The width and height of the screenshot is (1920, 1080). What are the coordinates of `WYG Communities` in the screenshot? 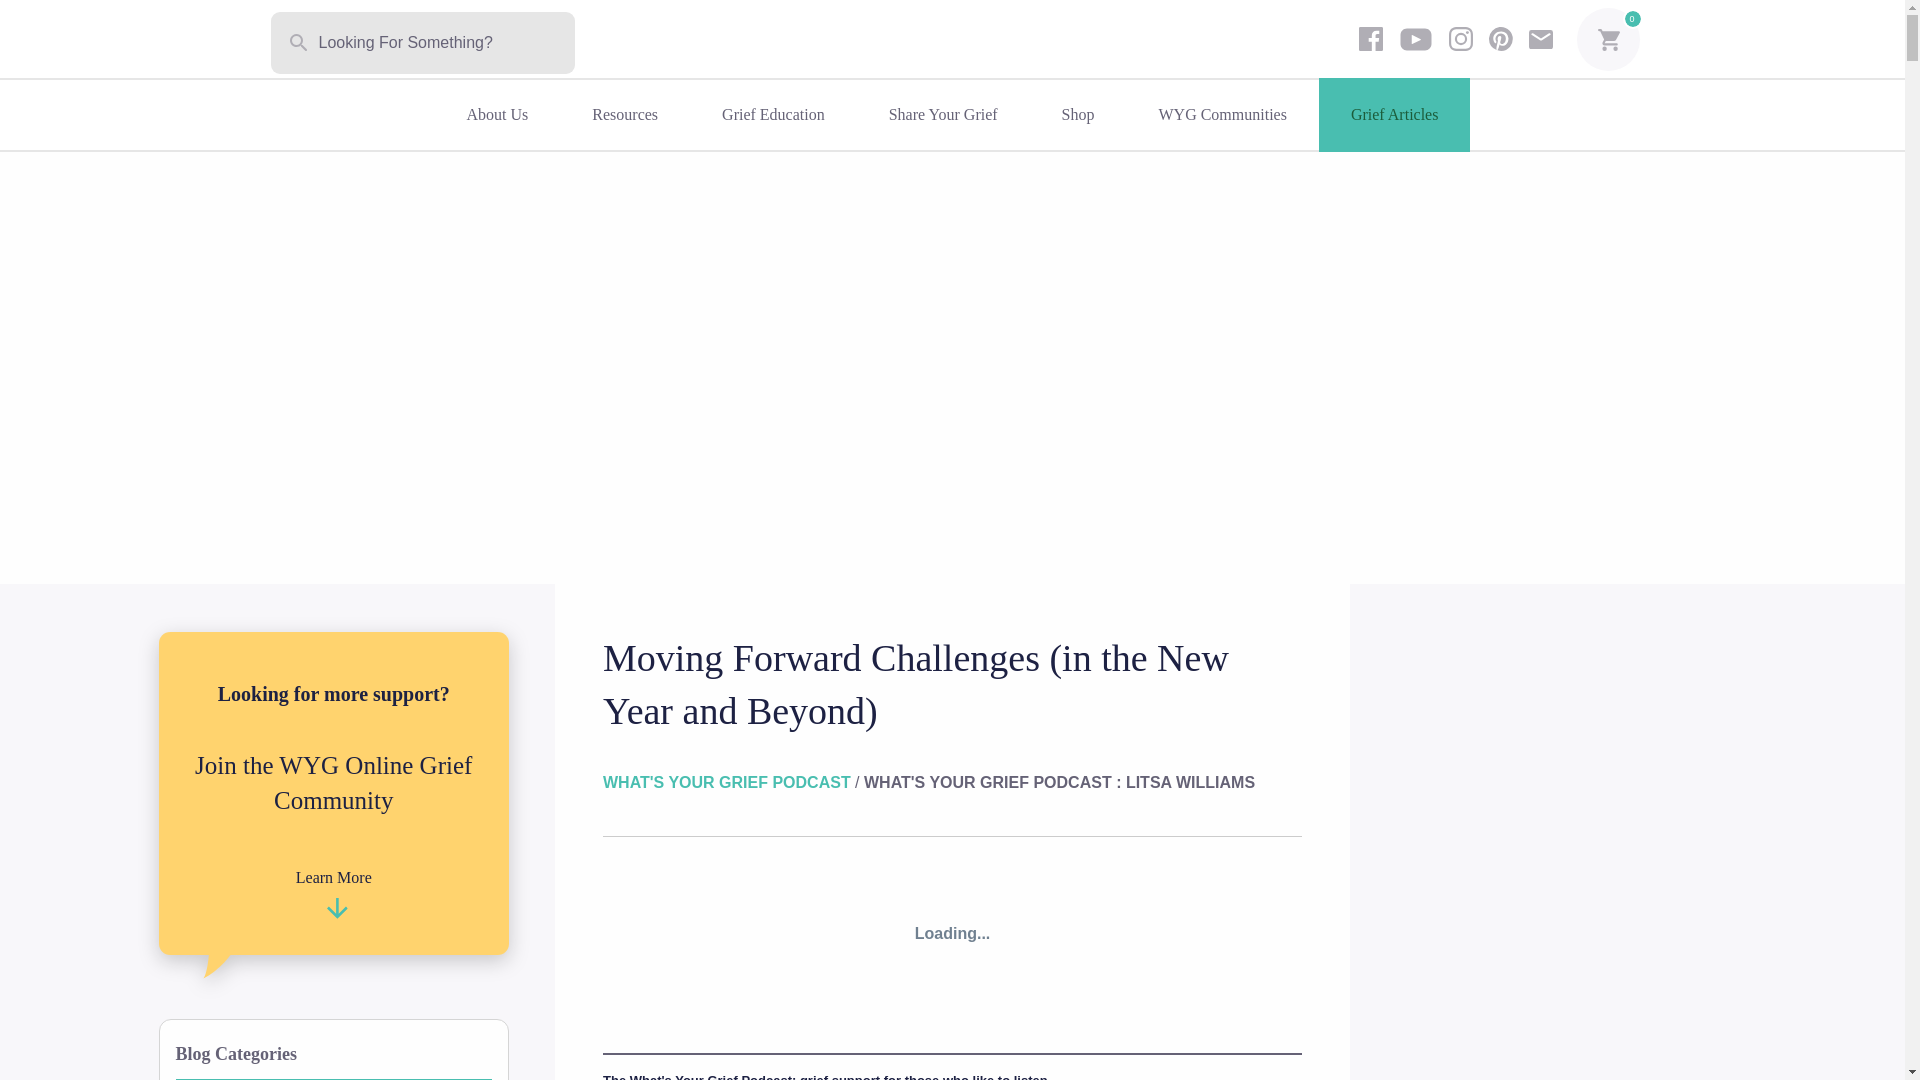 It's located at (1221, 114).